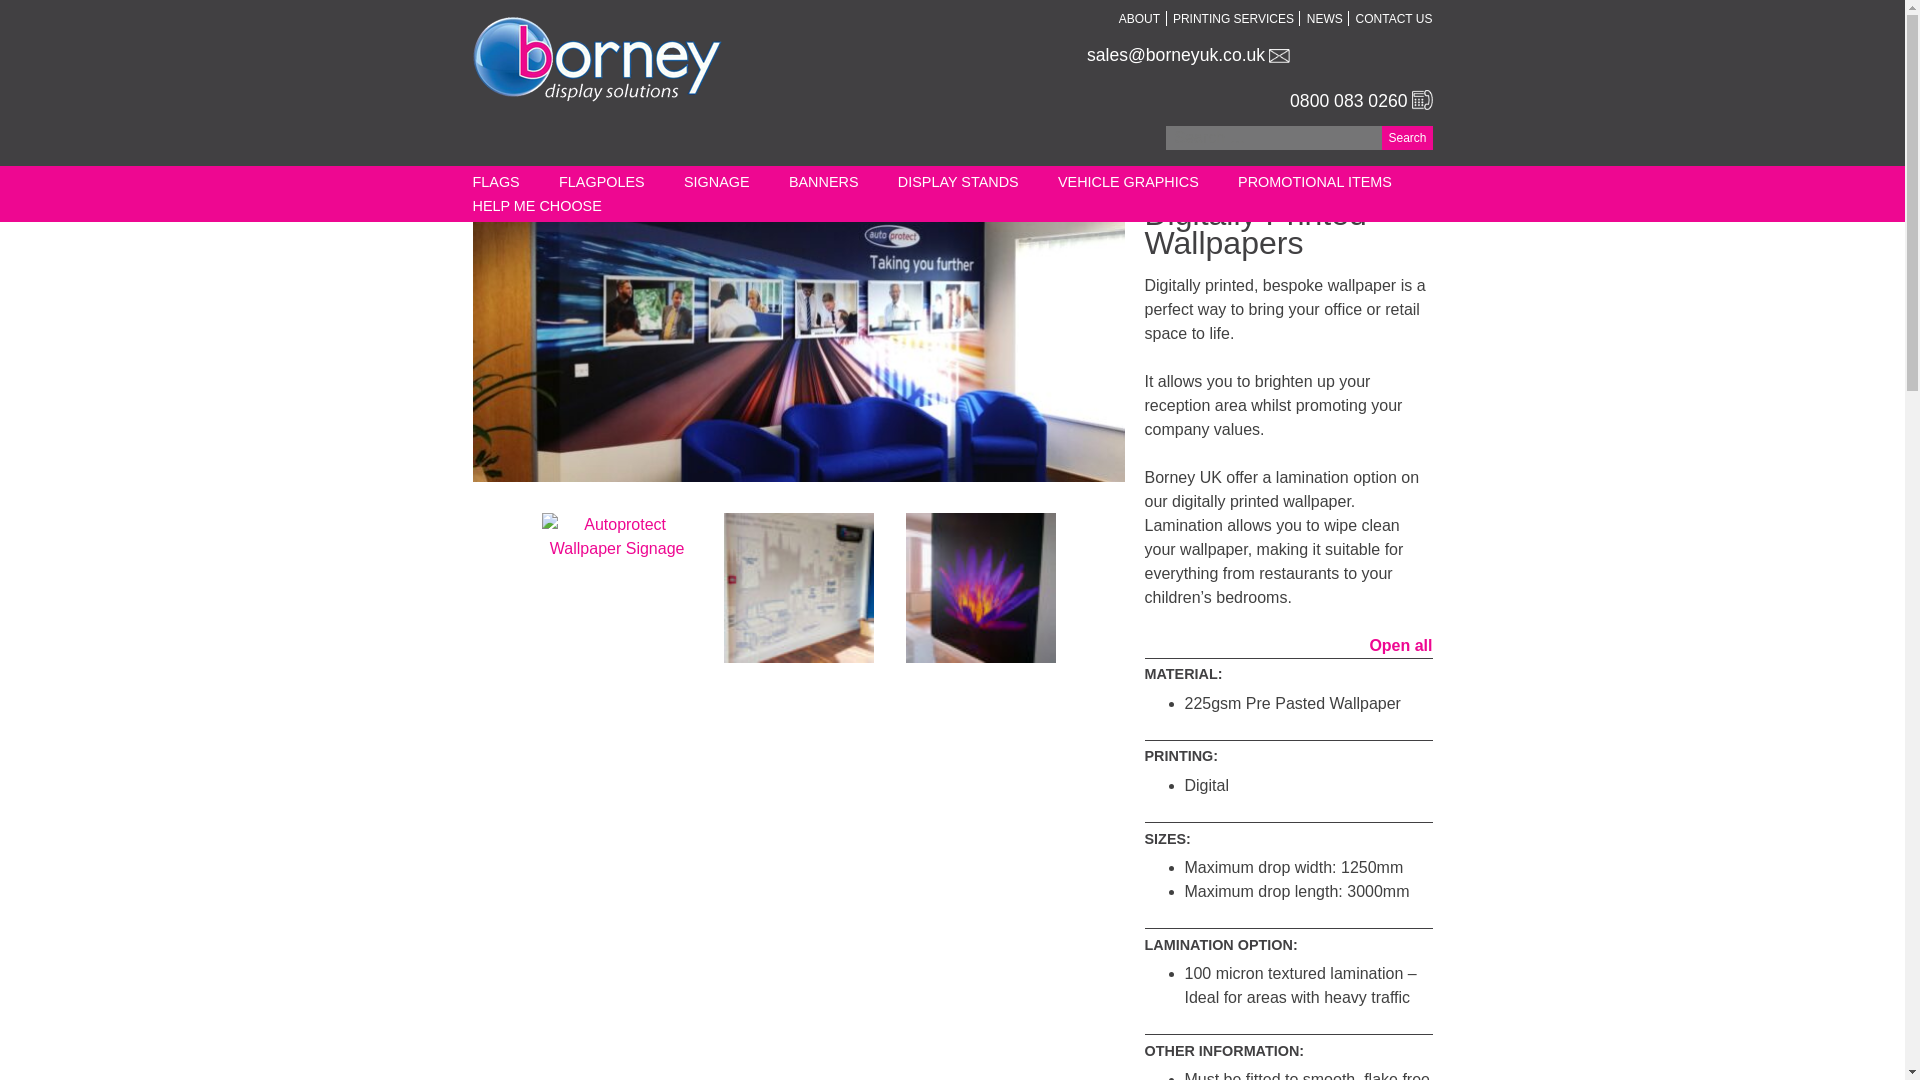 This screenshot has height=1080, width=1920. What do you see at coordinates (536, 205) in the screenshot?
I see `HELP ME CHOOSE` at bounding box center [536, 205].